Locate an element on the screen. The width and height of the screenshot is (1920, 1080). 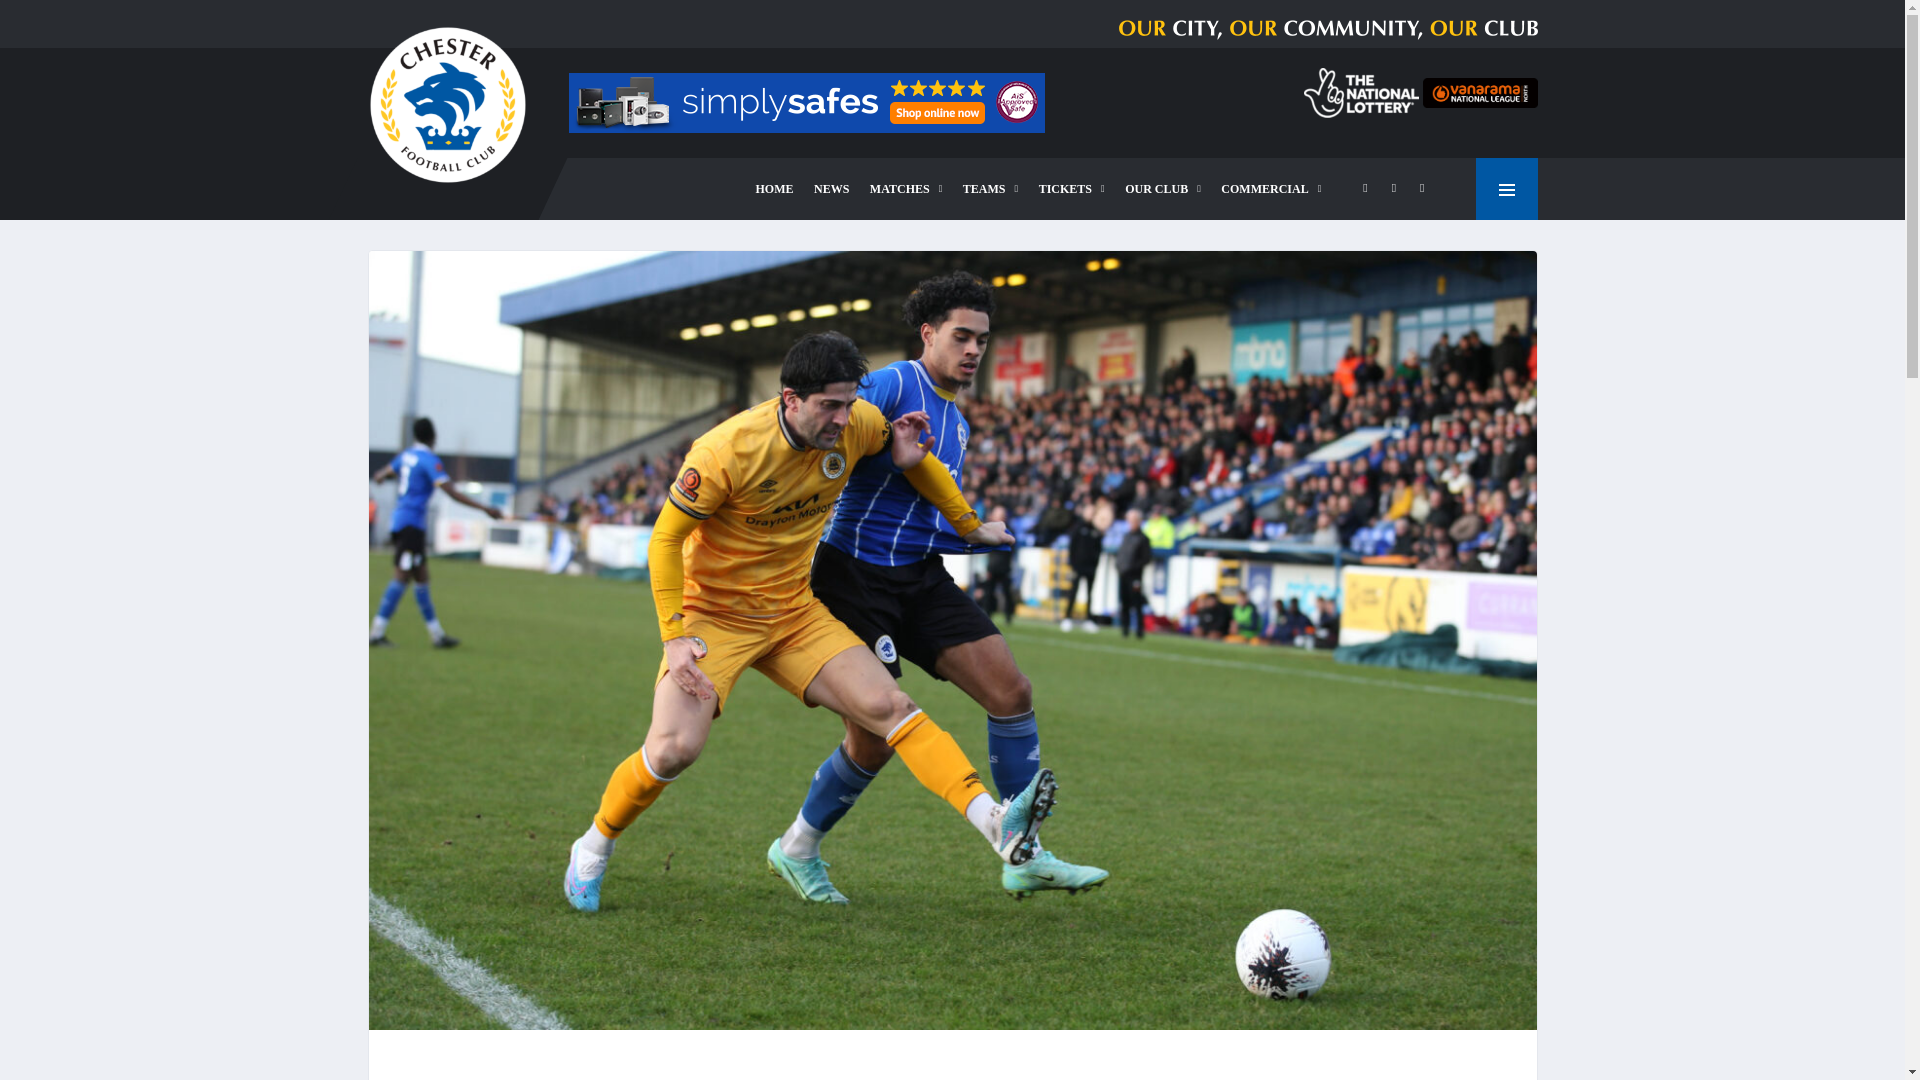
HOME is located at coordinates (775, 188).